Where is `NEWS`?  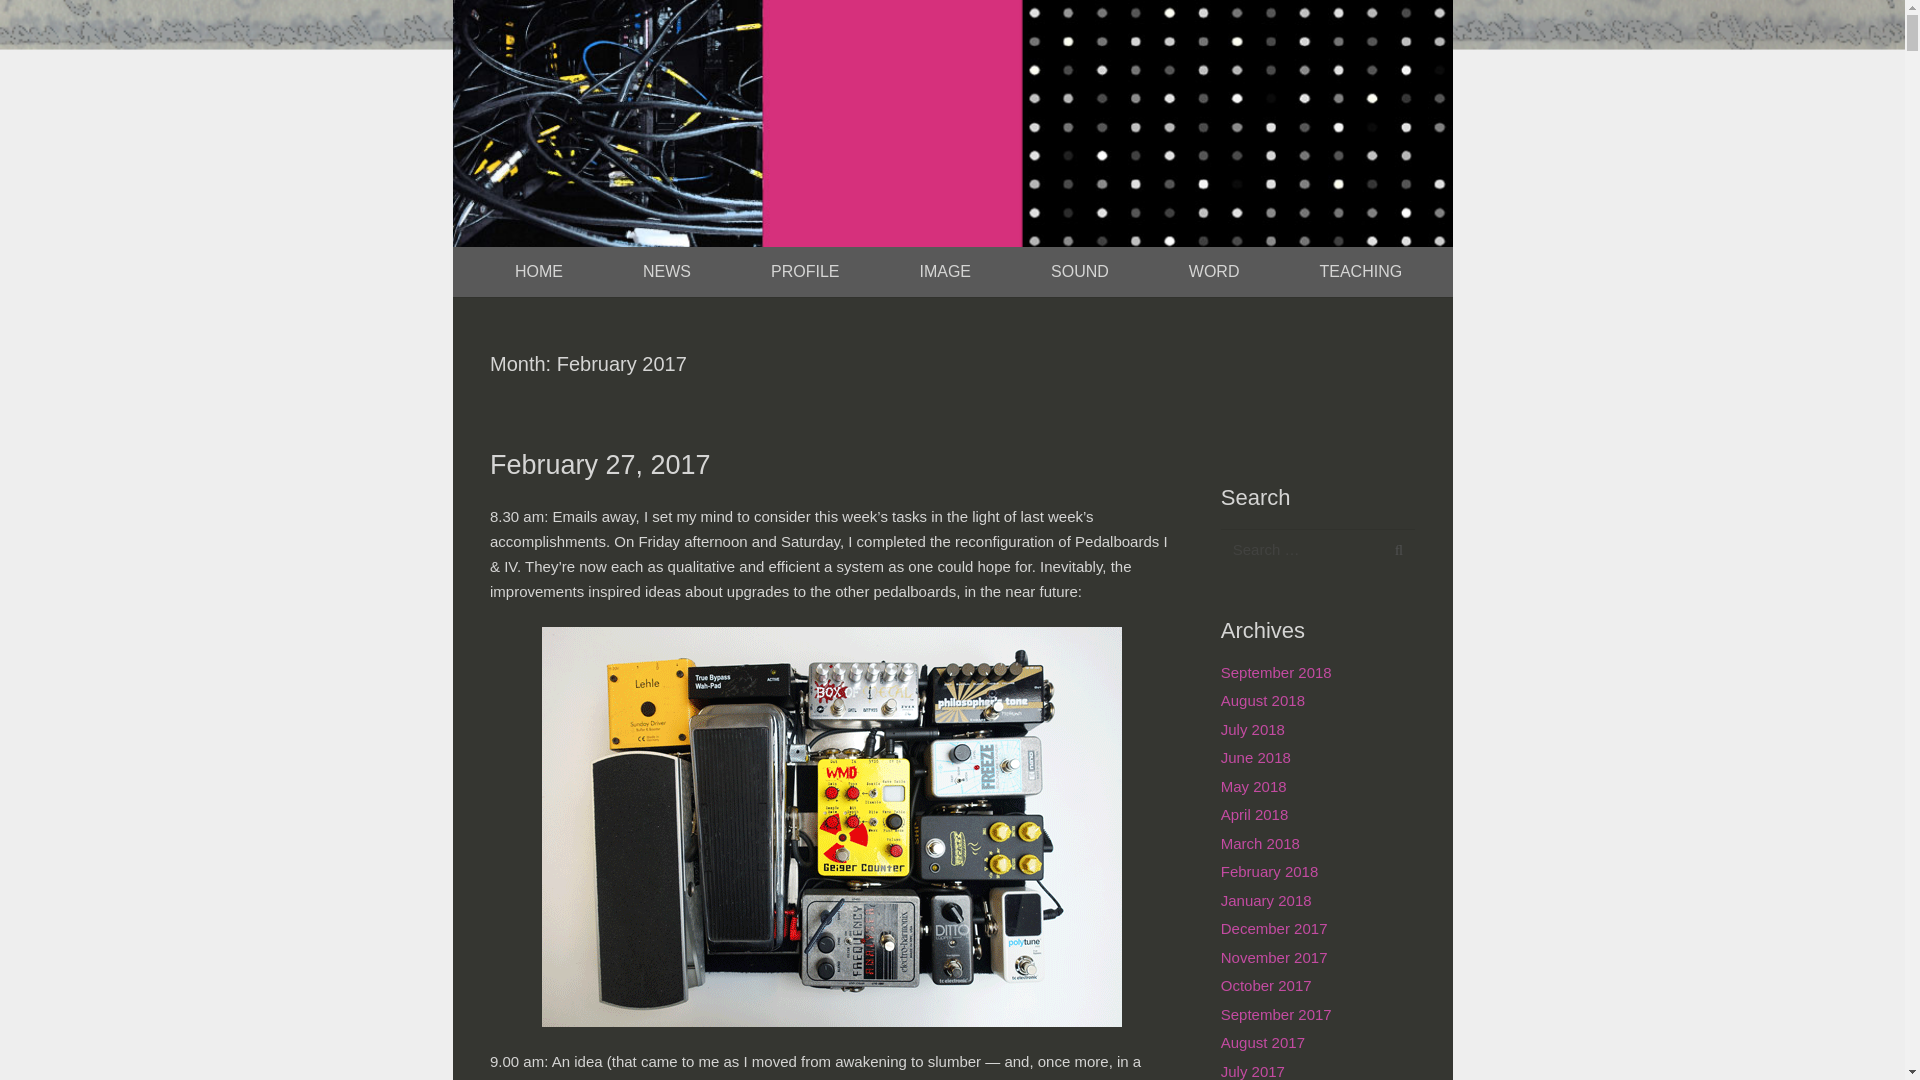 NEWS is located at coordinates (666, 272).